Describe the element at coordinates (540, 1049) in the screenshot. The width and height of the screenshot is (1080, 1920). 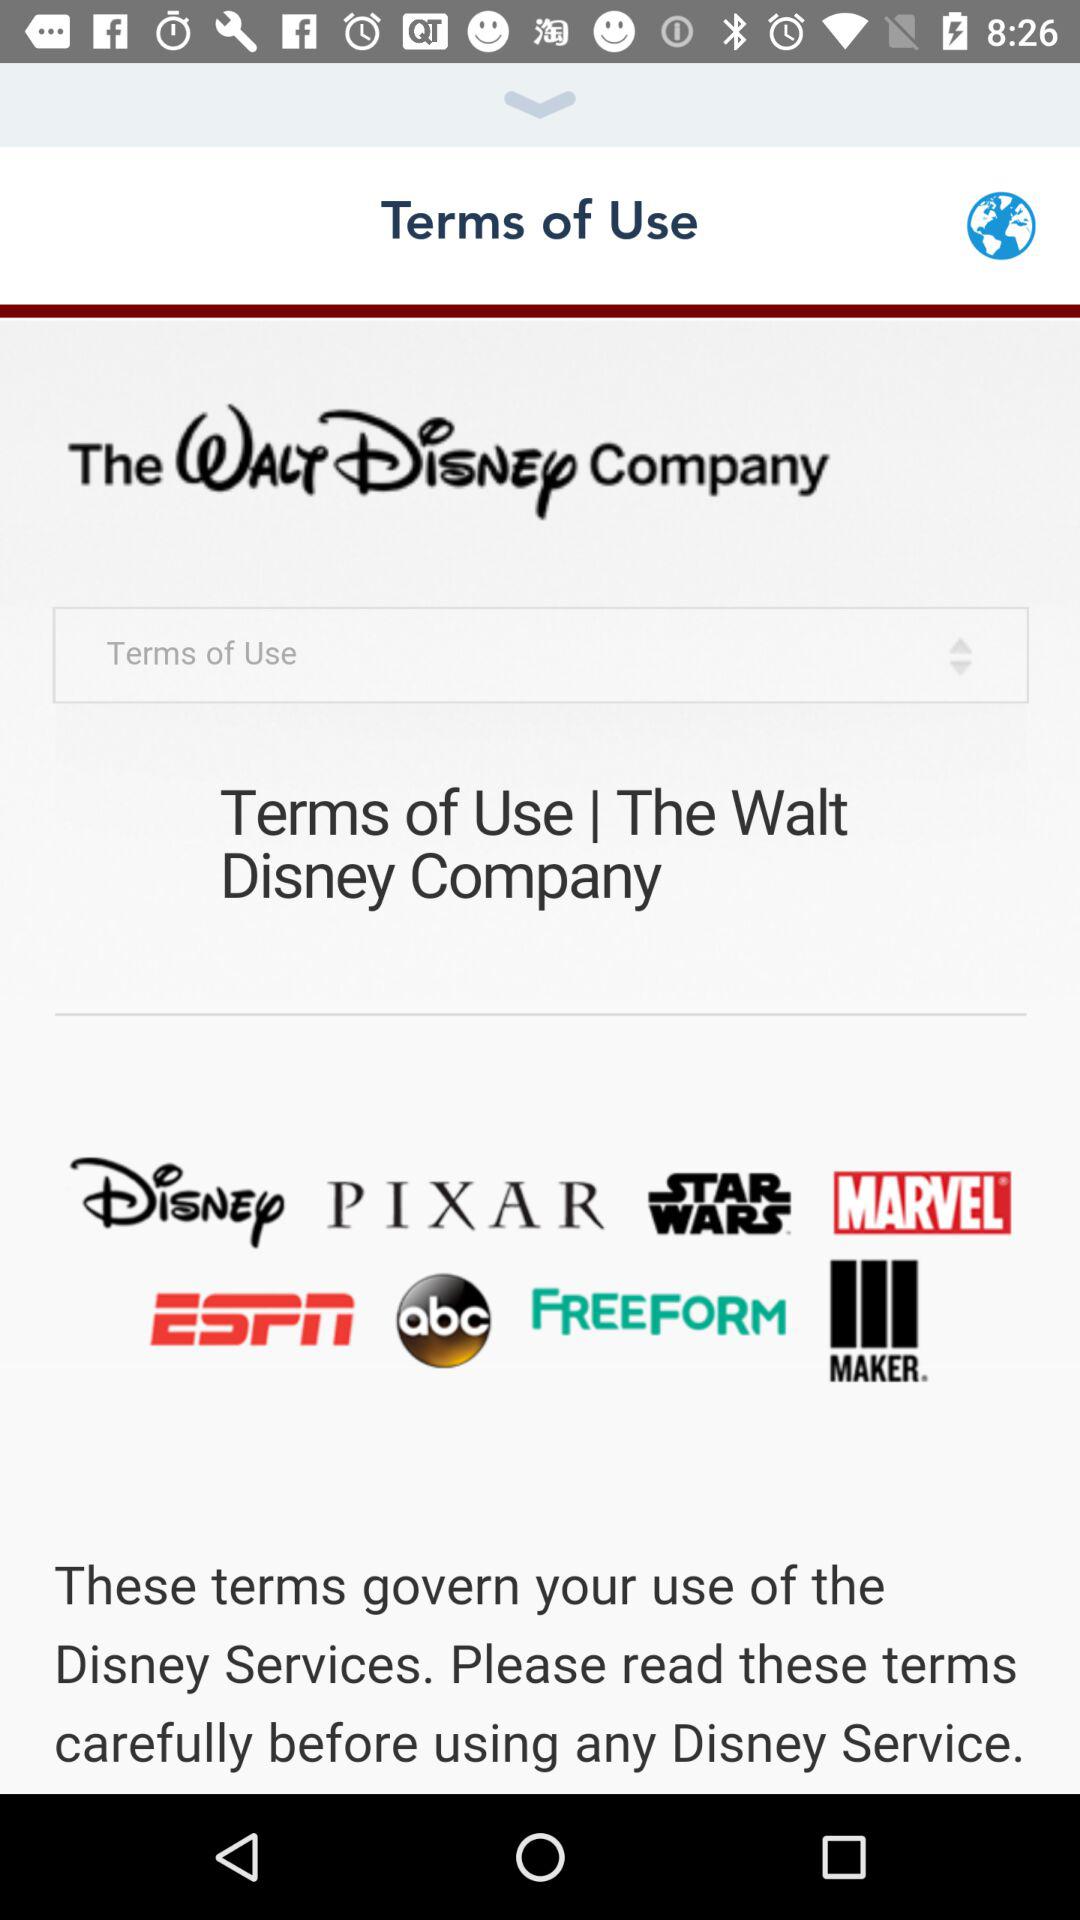
I see `screen page` at that location.